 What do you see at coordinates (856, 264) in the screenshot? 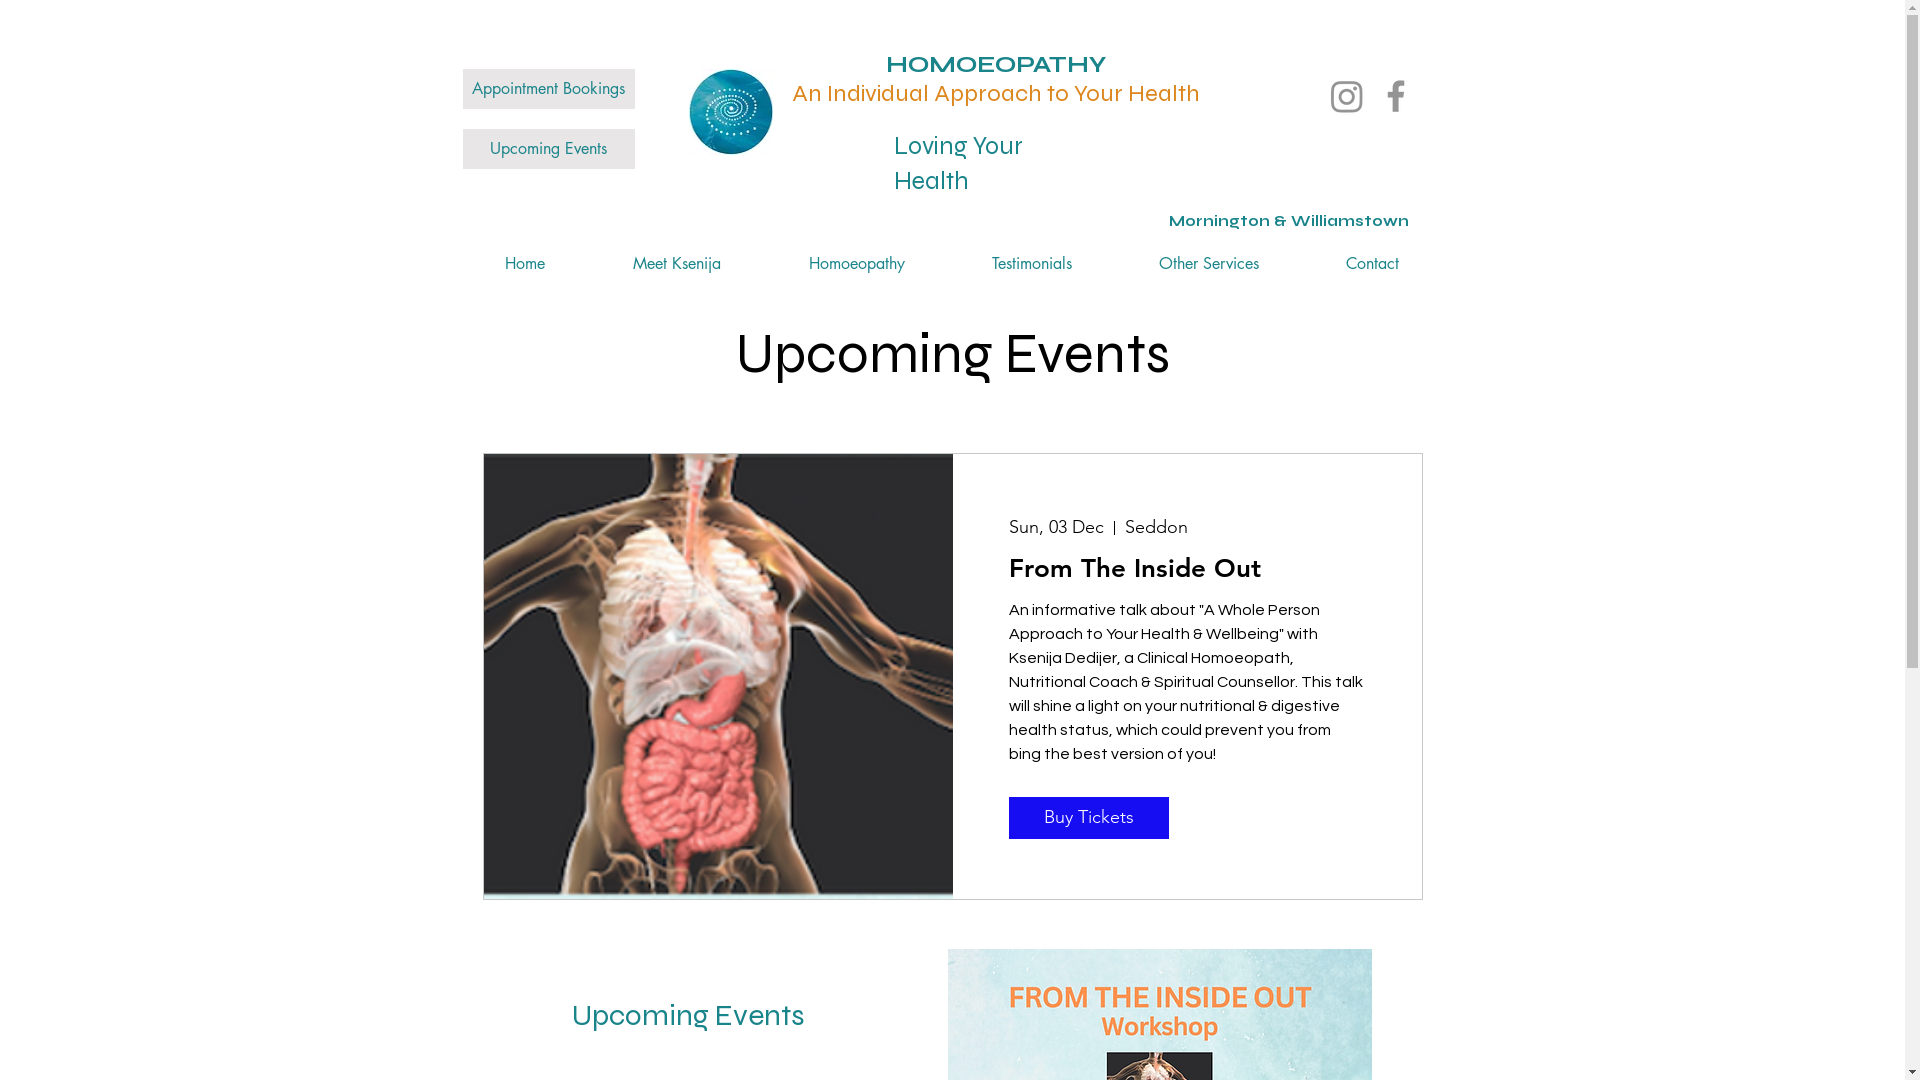
I see `Homoeopathy` at bounding box center [856, 264].